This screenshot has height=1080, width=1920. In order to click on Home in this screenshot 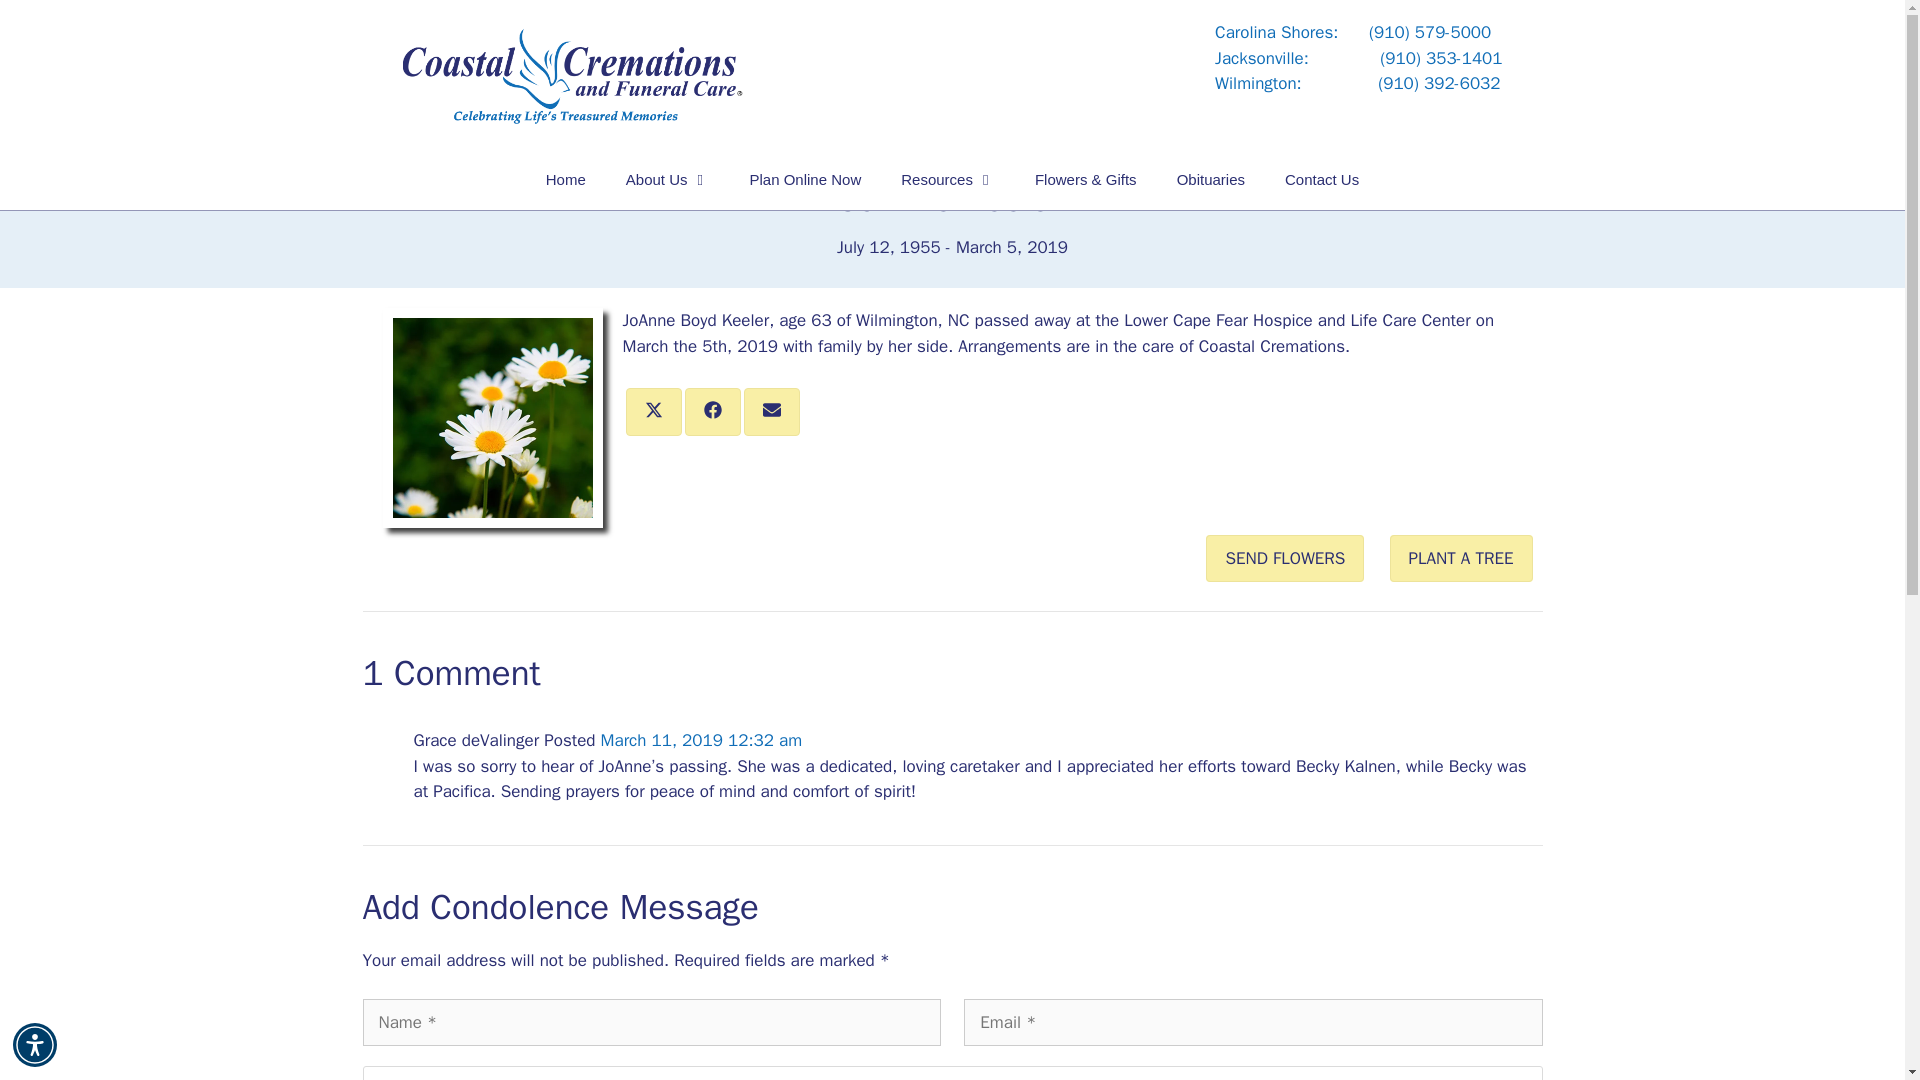, I will do `click(566, 180)`.